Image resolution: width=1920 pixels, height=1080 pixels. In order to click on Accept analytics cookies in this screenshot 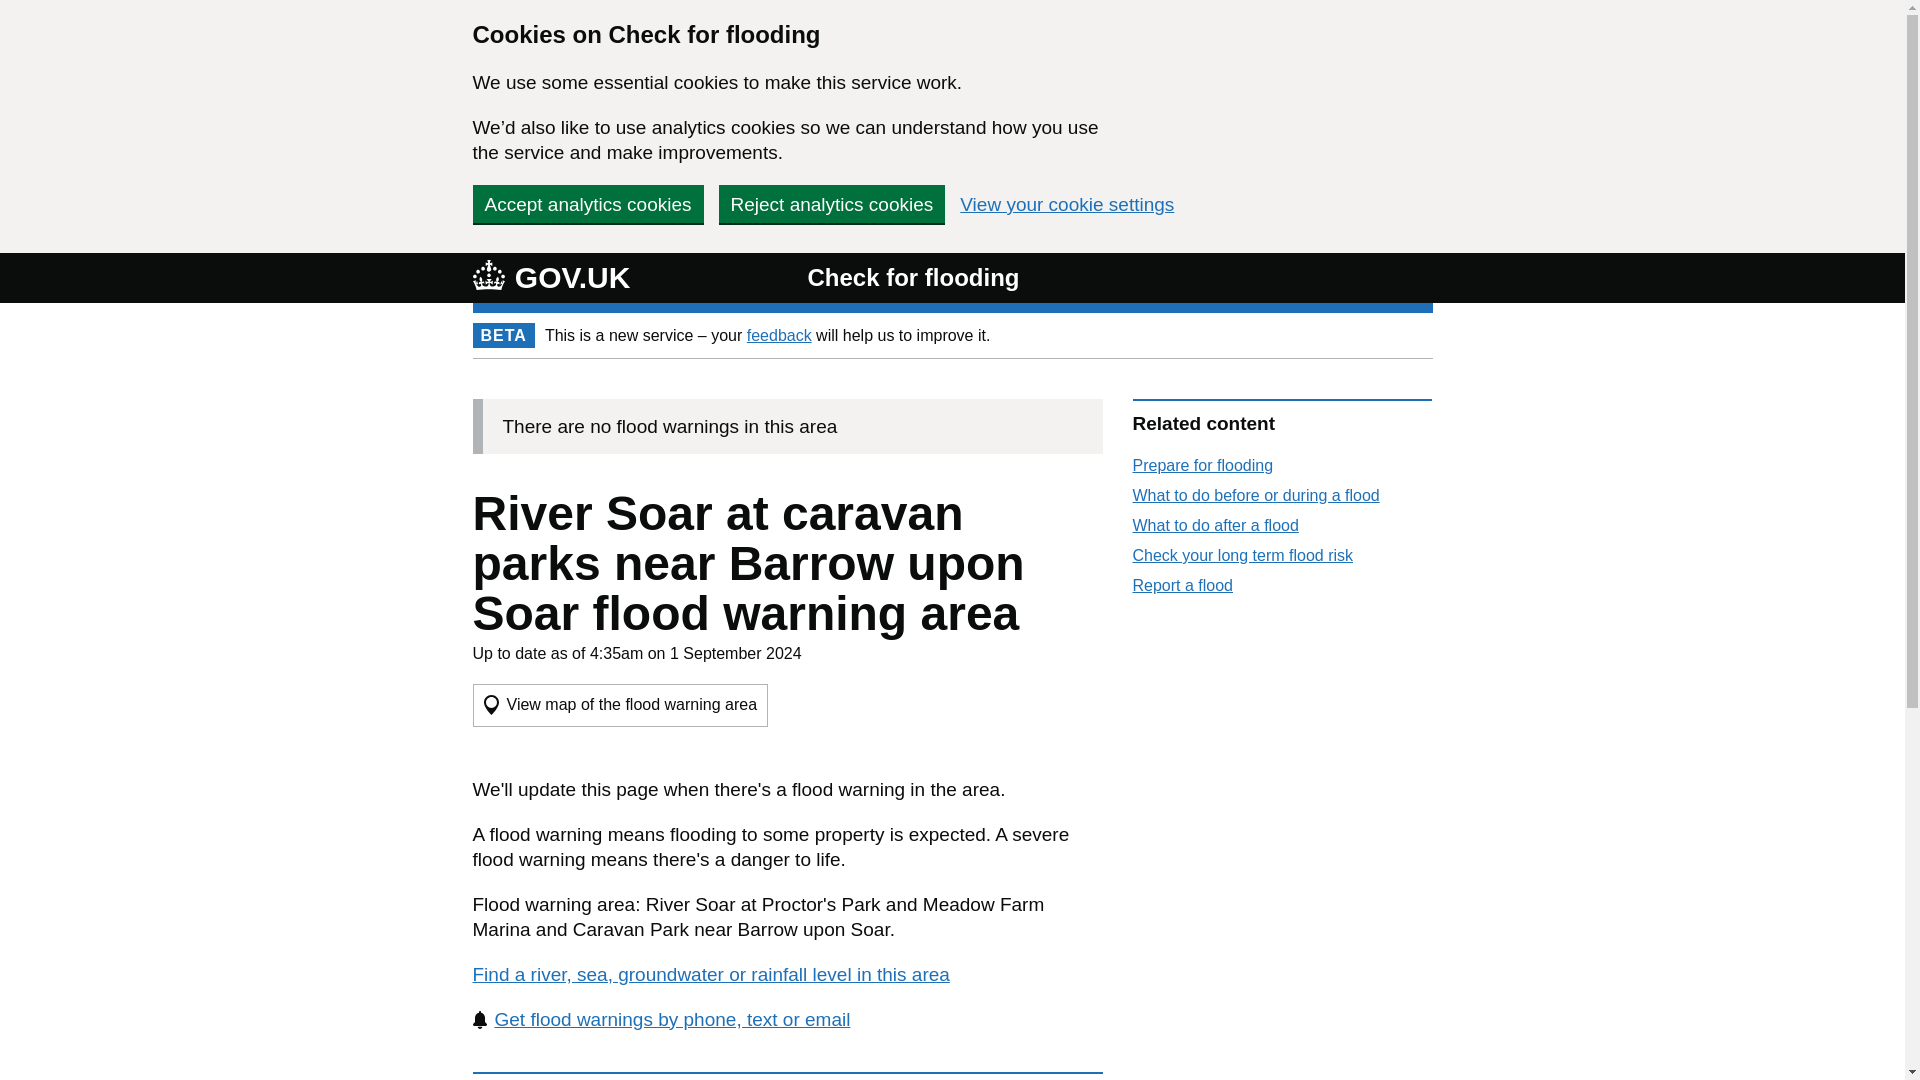, I will do `click(587, 203)`.